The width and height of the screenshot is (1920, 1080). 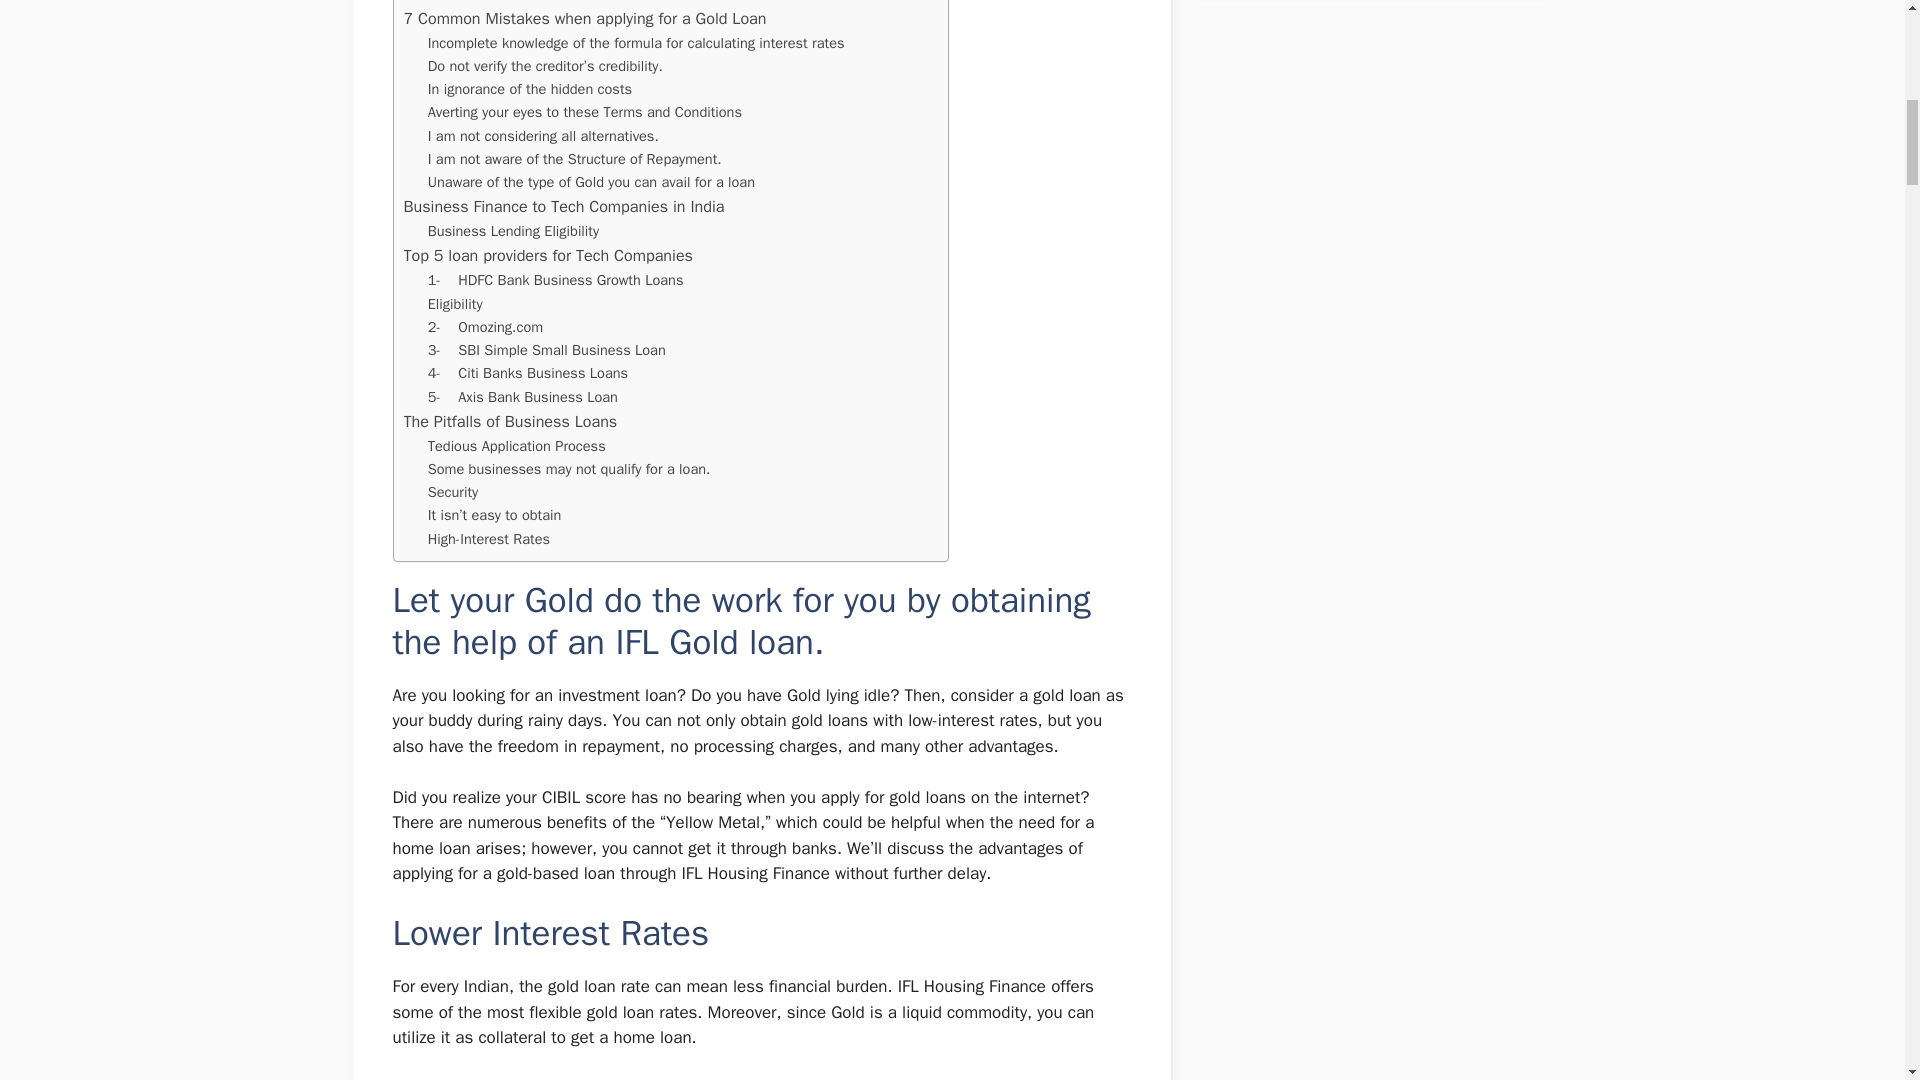 What do you see at coordinates (591, 182) in the screenshot?
I see `Unaware of the type of Gold you can avail for a loan` at bounding box center [591, 182].